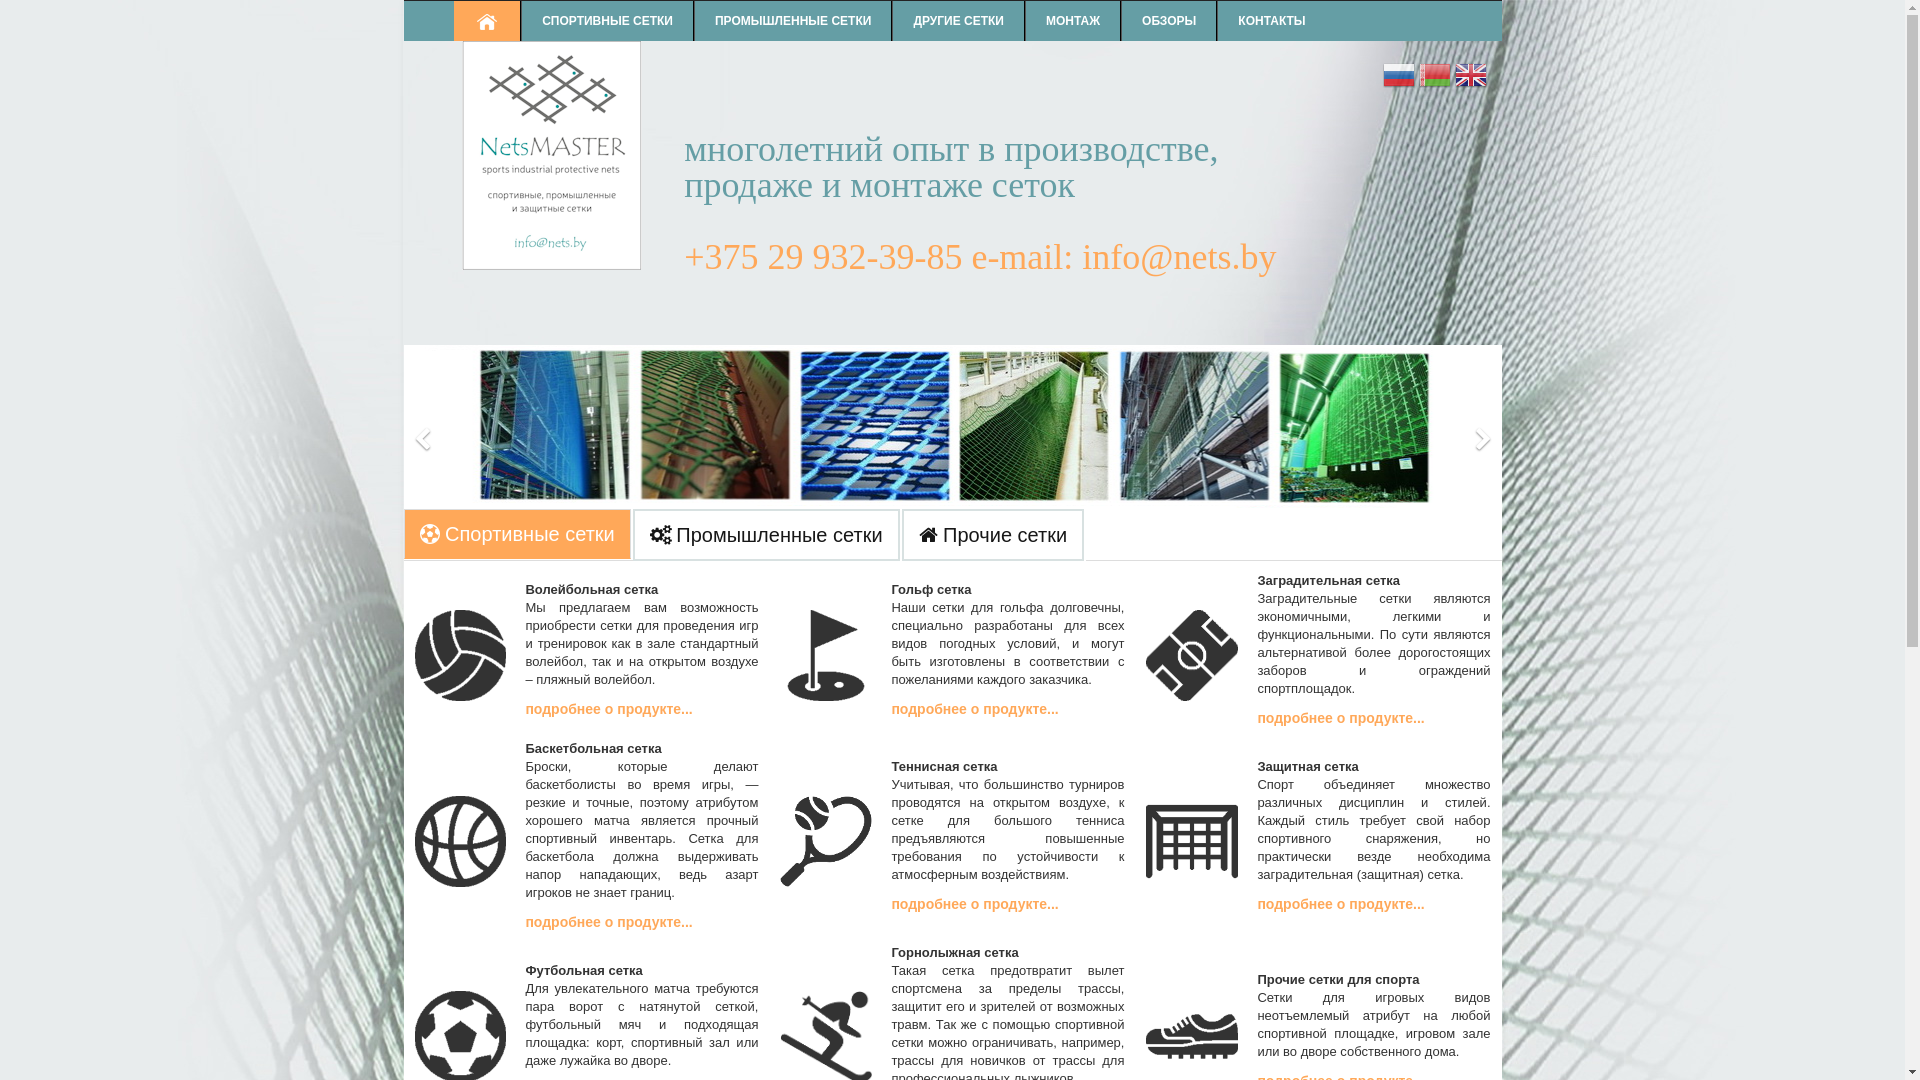 This screenshot has width=1920, height=1080. Describe the element at coordinates (488, 21) in the screenshot. I see `  ` at that location.